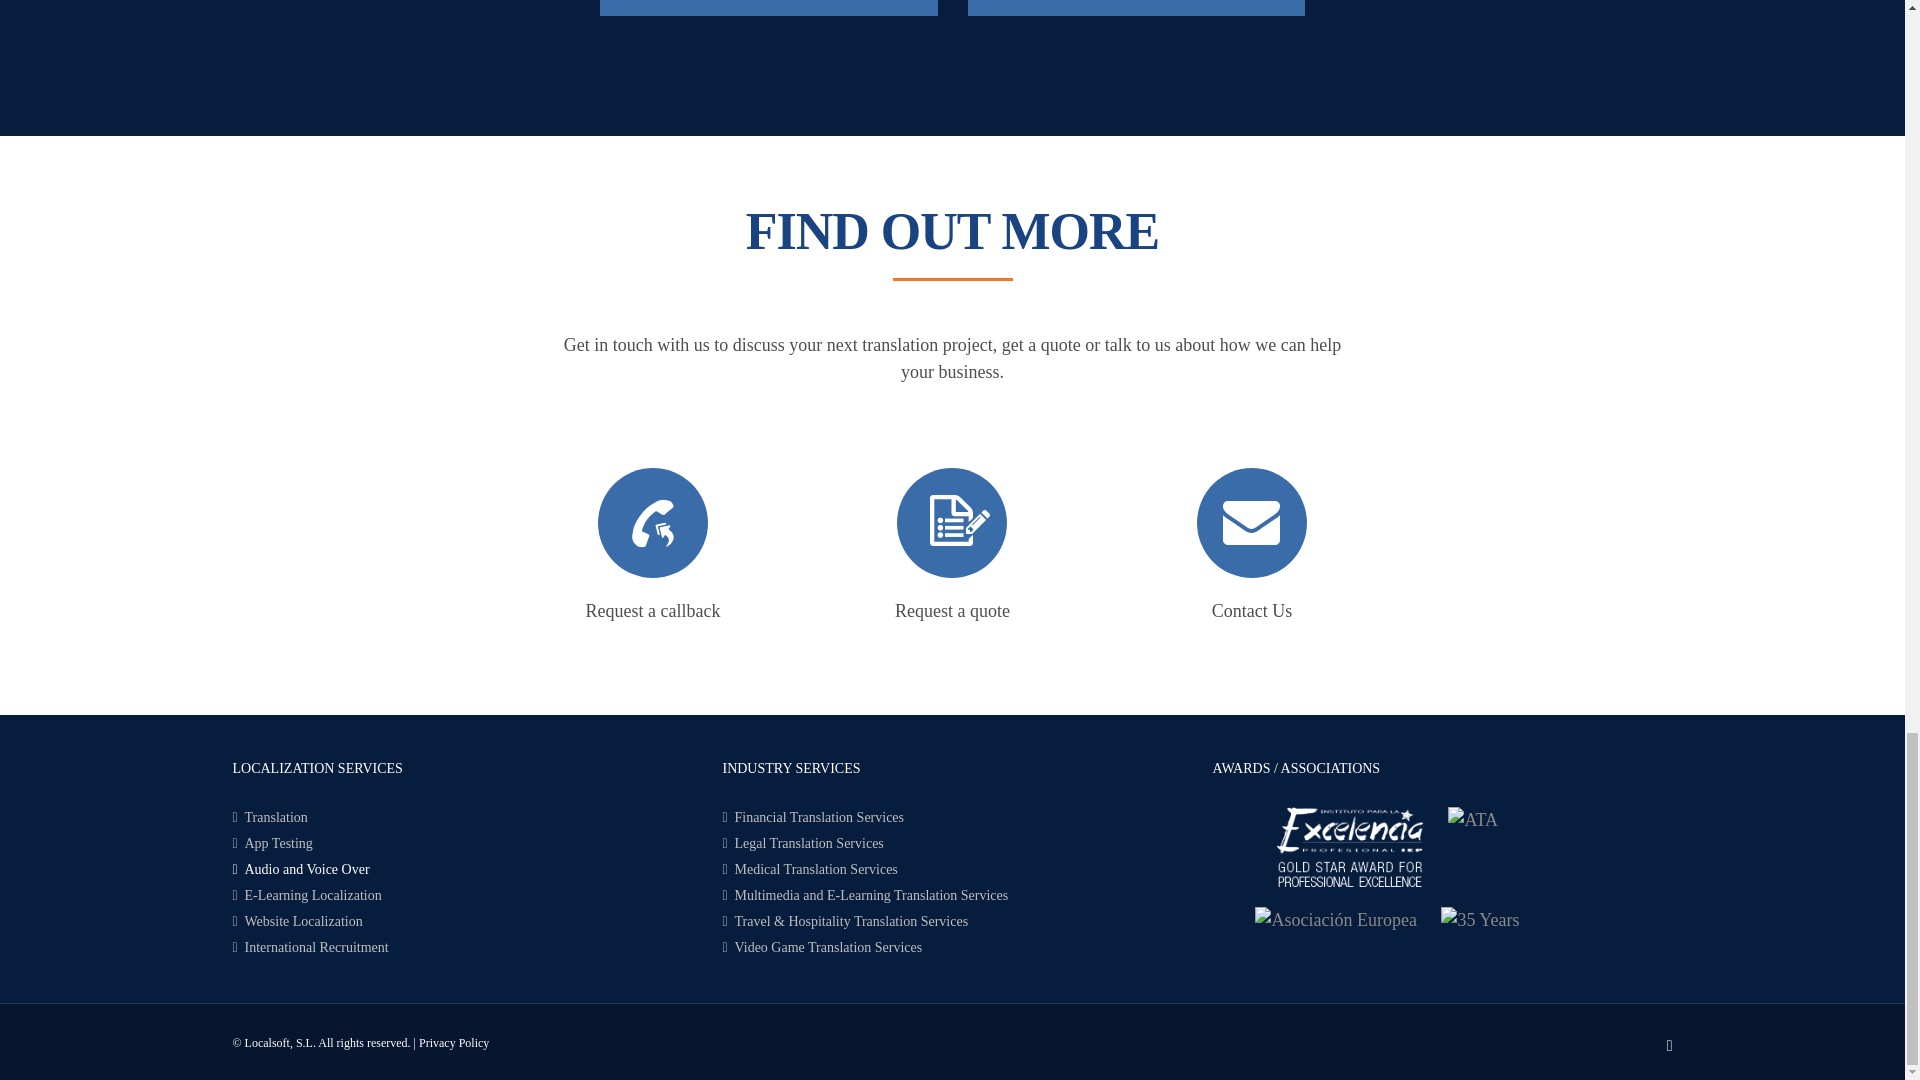  Describe the element at coordinates (462, 817) in the screenshot. I see `Translation` at that location.